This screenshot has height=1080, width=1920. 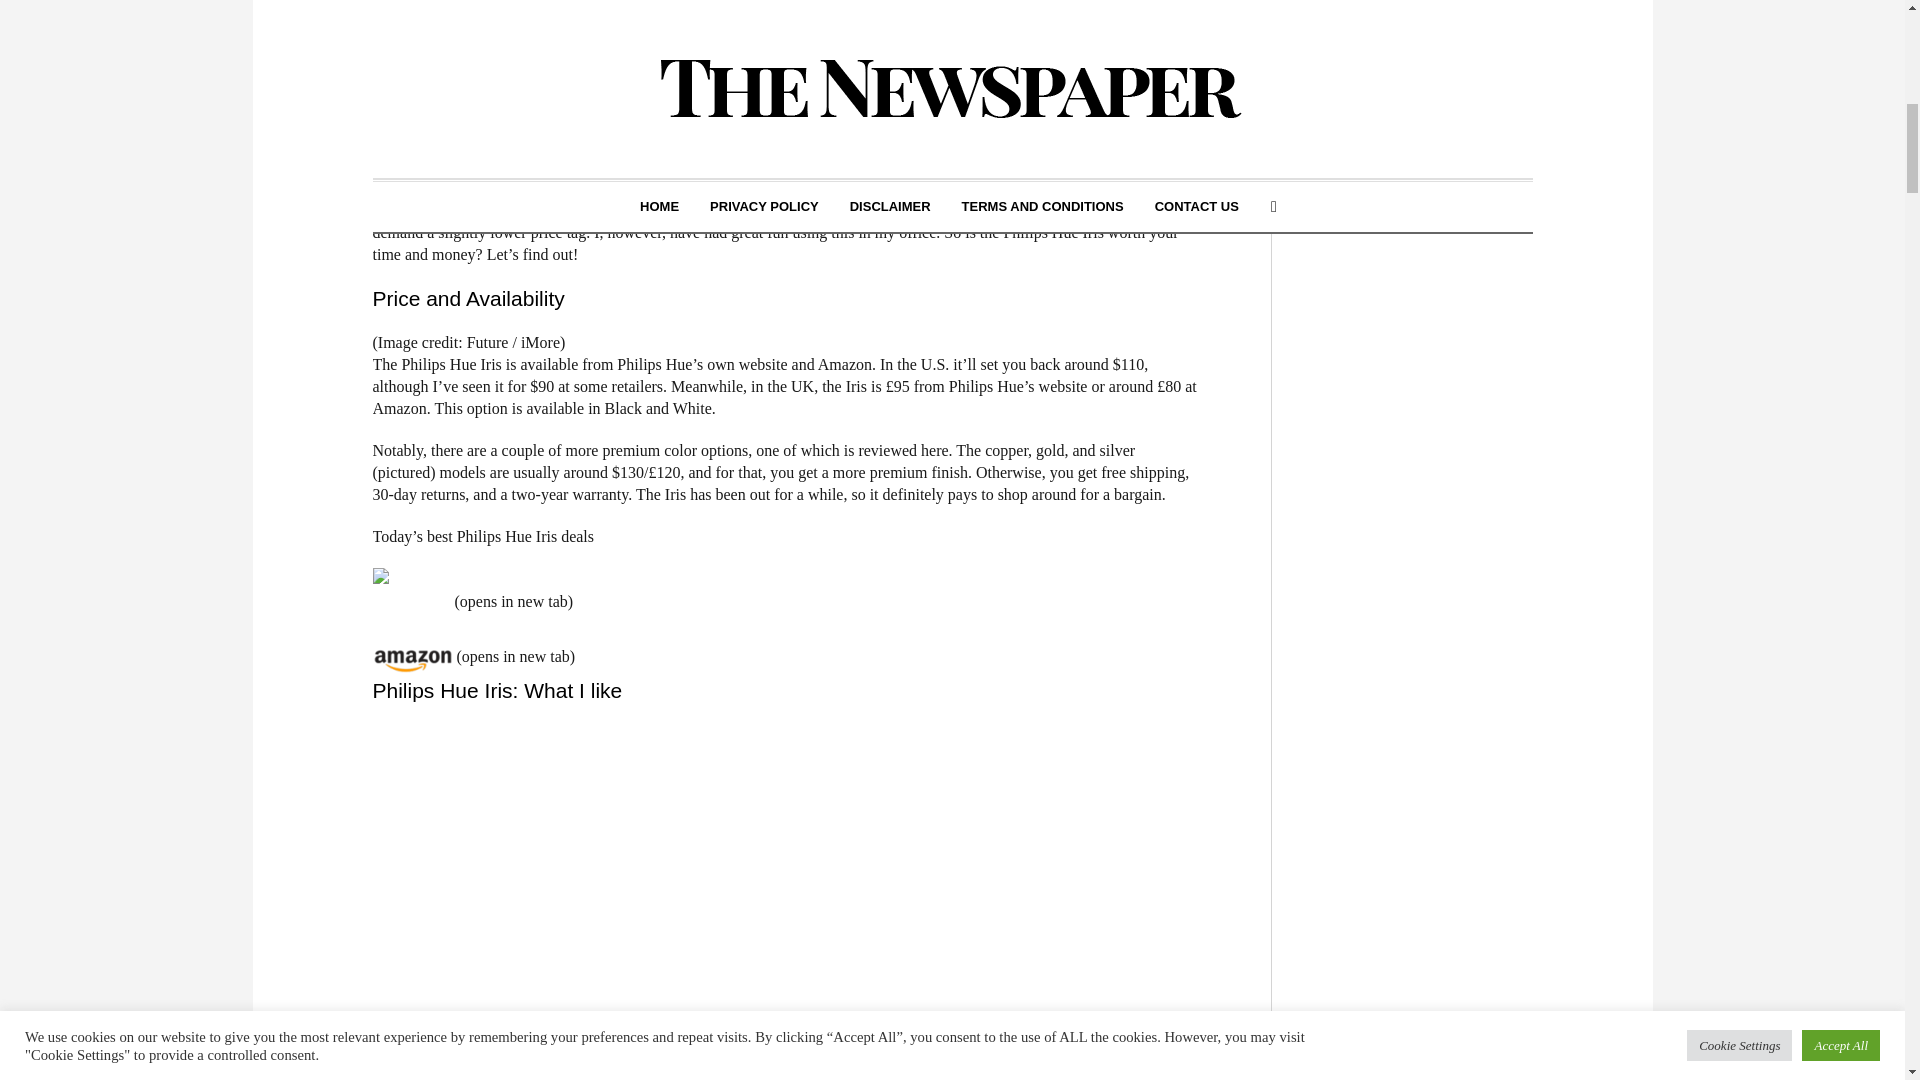 I want to click on Amazon, so click(x=412, y=658).